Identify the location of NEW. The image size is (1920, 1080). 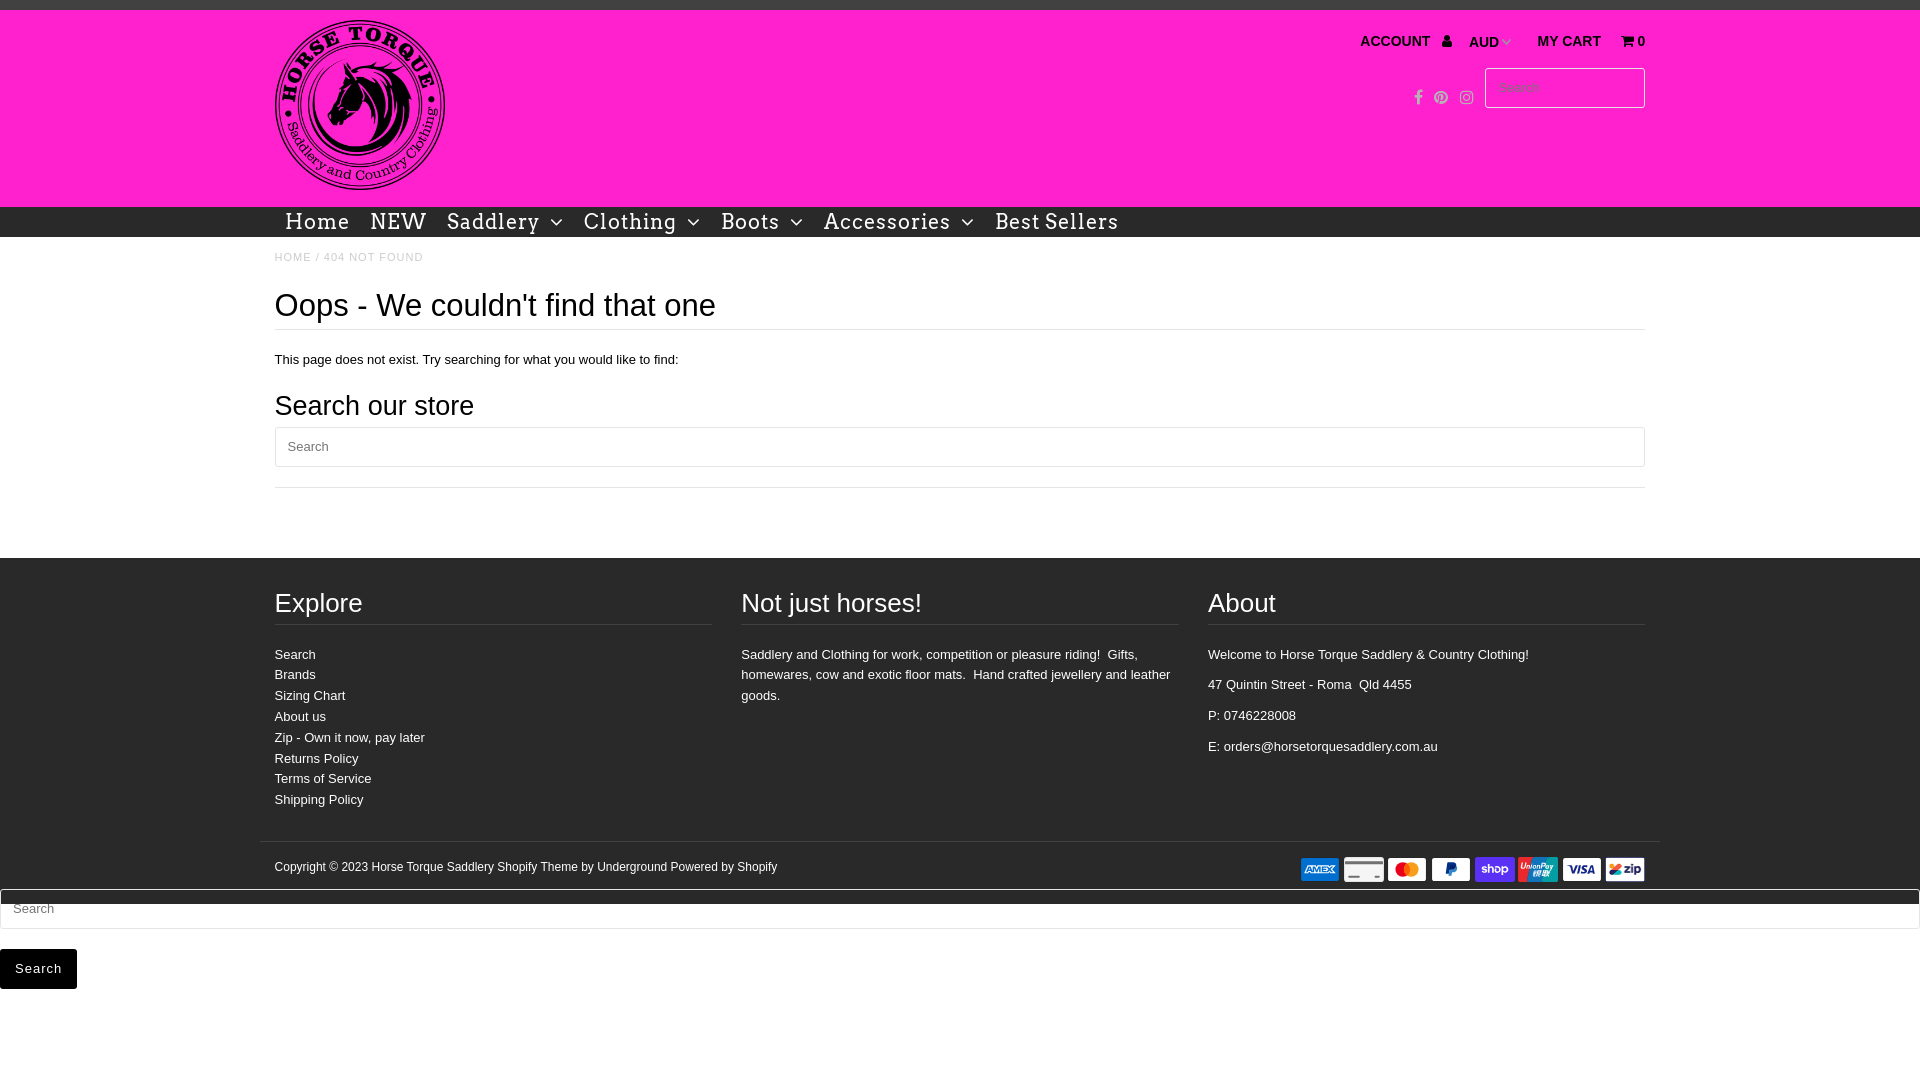
(398, 222).